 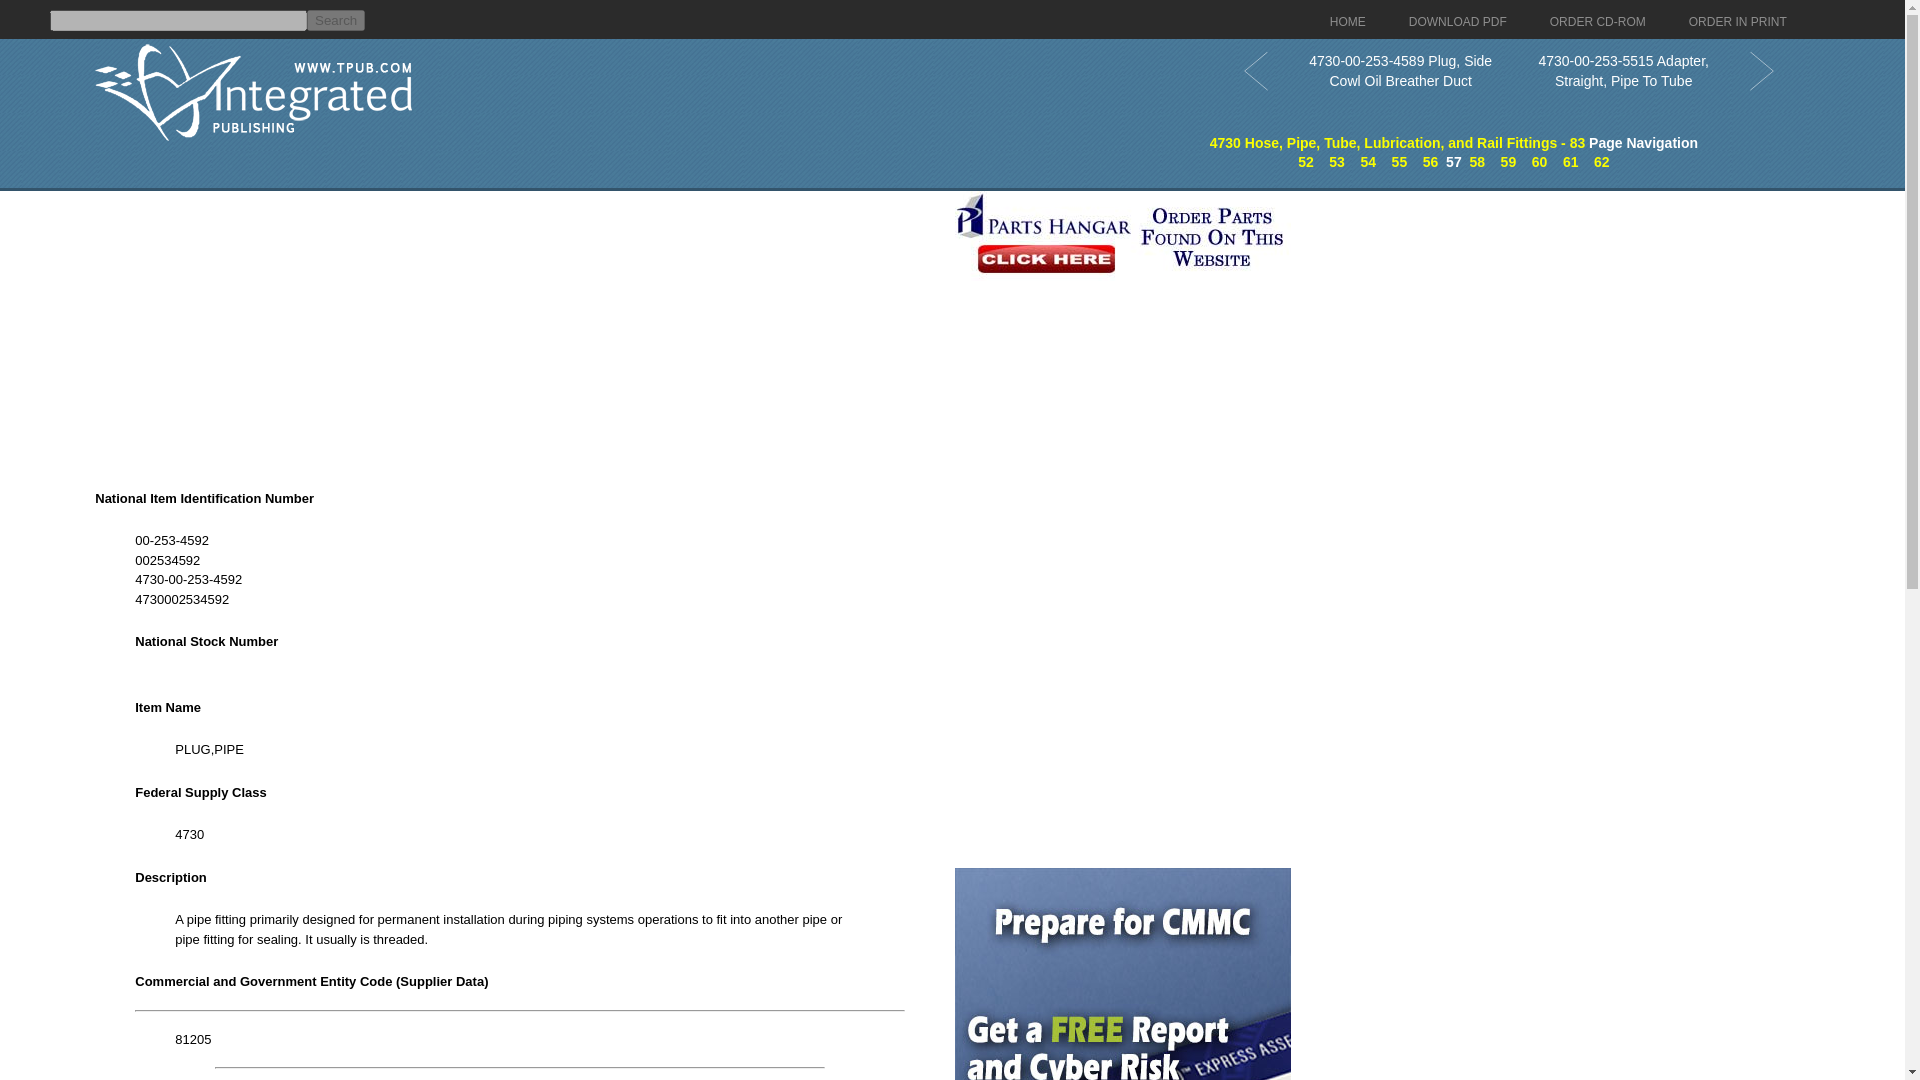 What do you see at coordinates (336, 20) in the screenshot?
I see `Search` at bounding box center [336, 20].